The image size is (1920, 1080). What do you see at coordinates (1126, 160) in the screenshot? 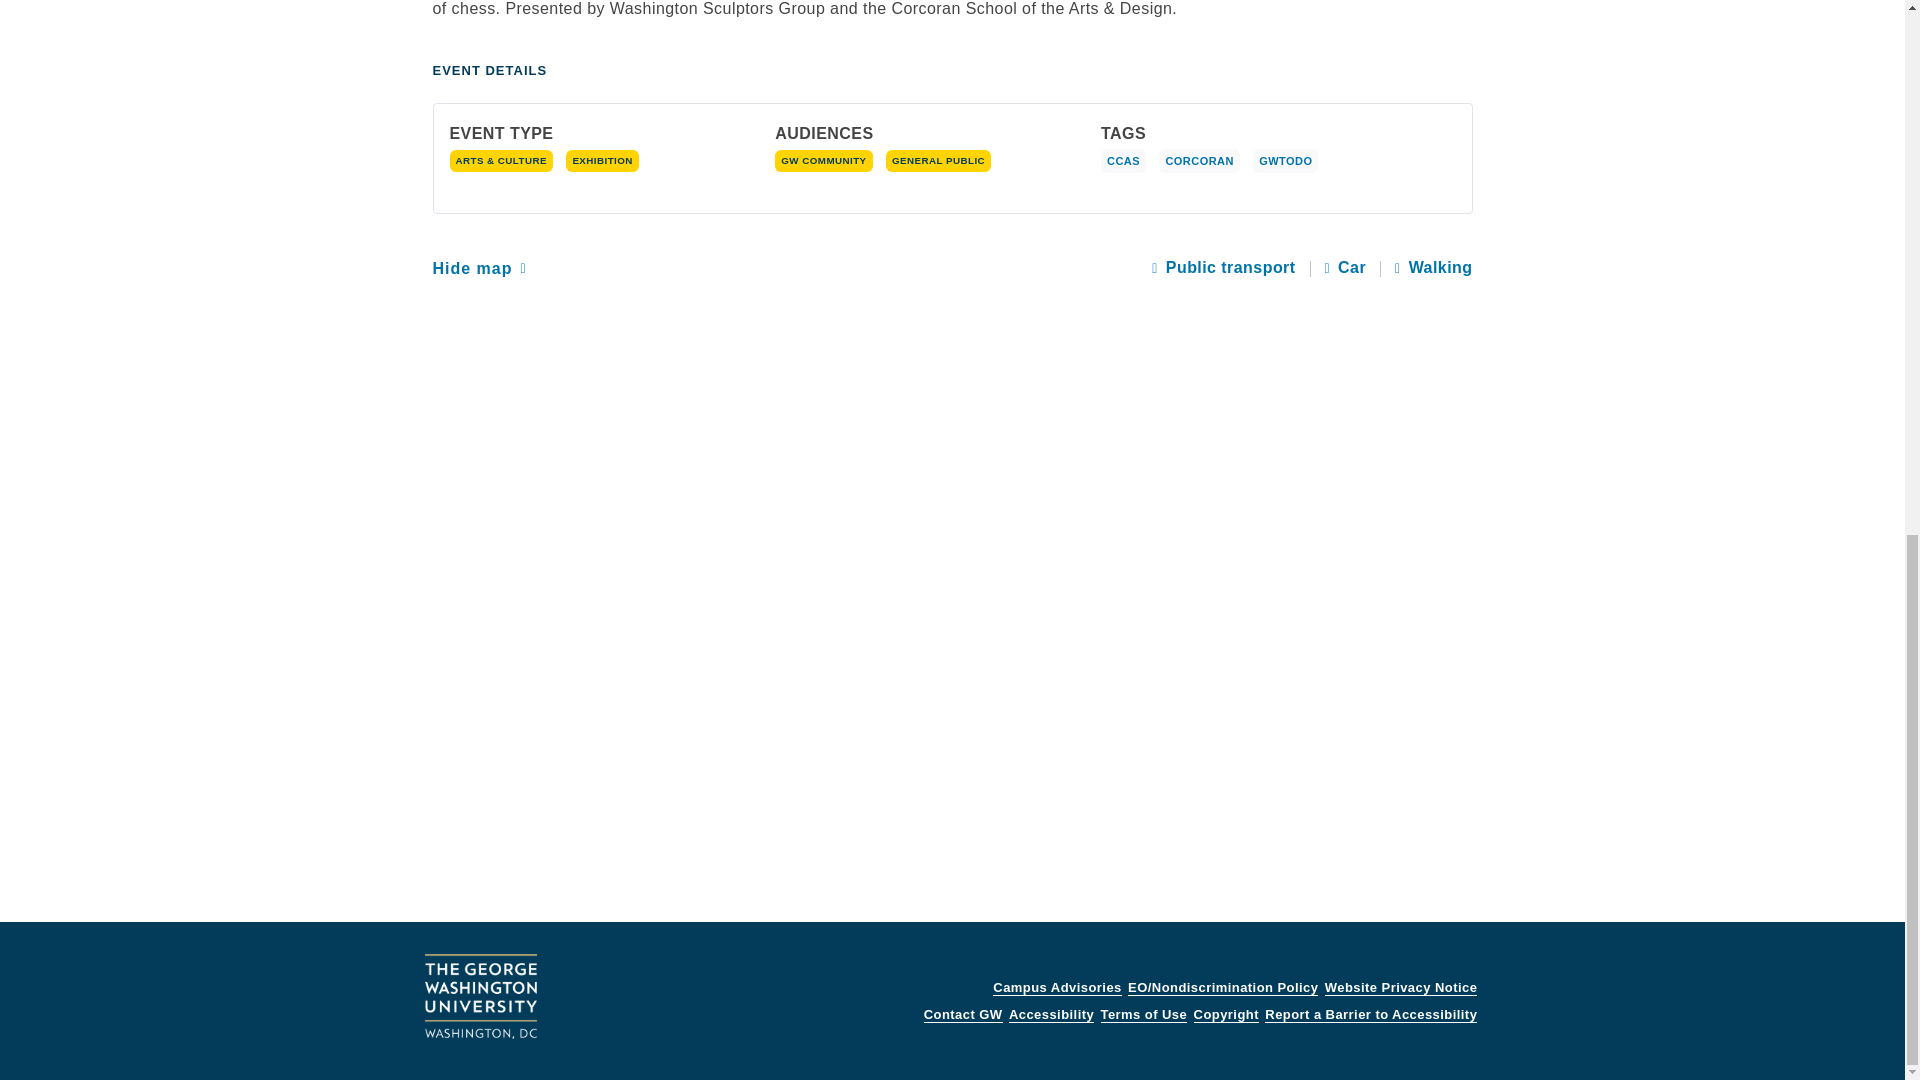
I see `CCAS` at bounding box center [1126, 160].